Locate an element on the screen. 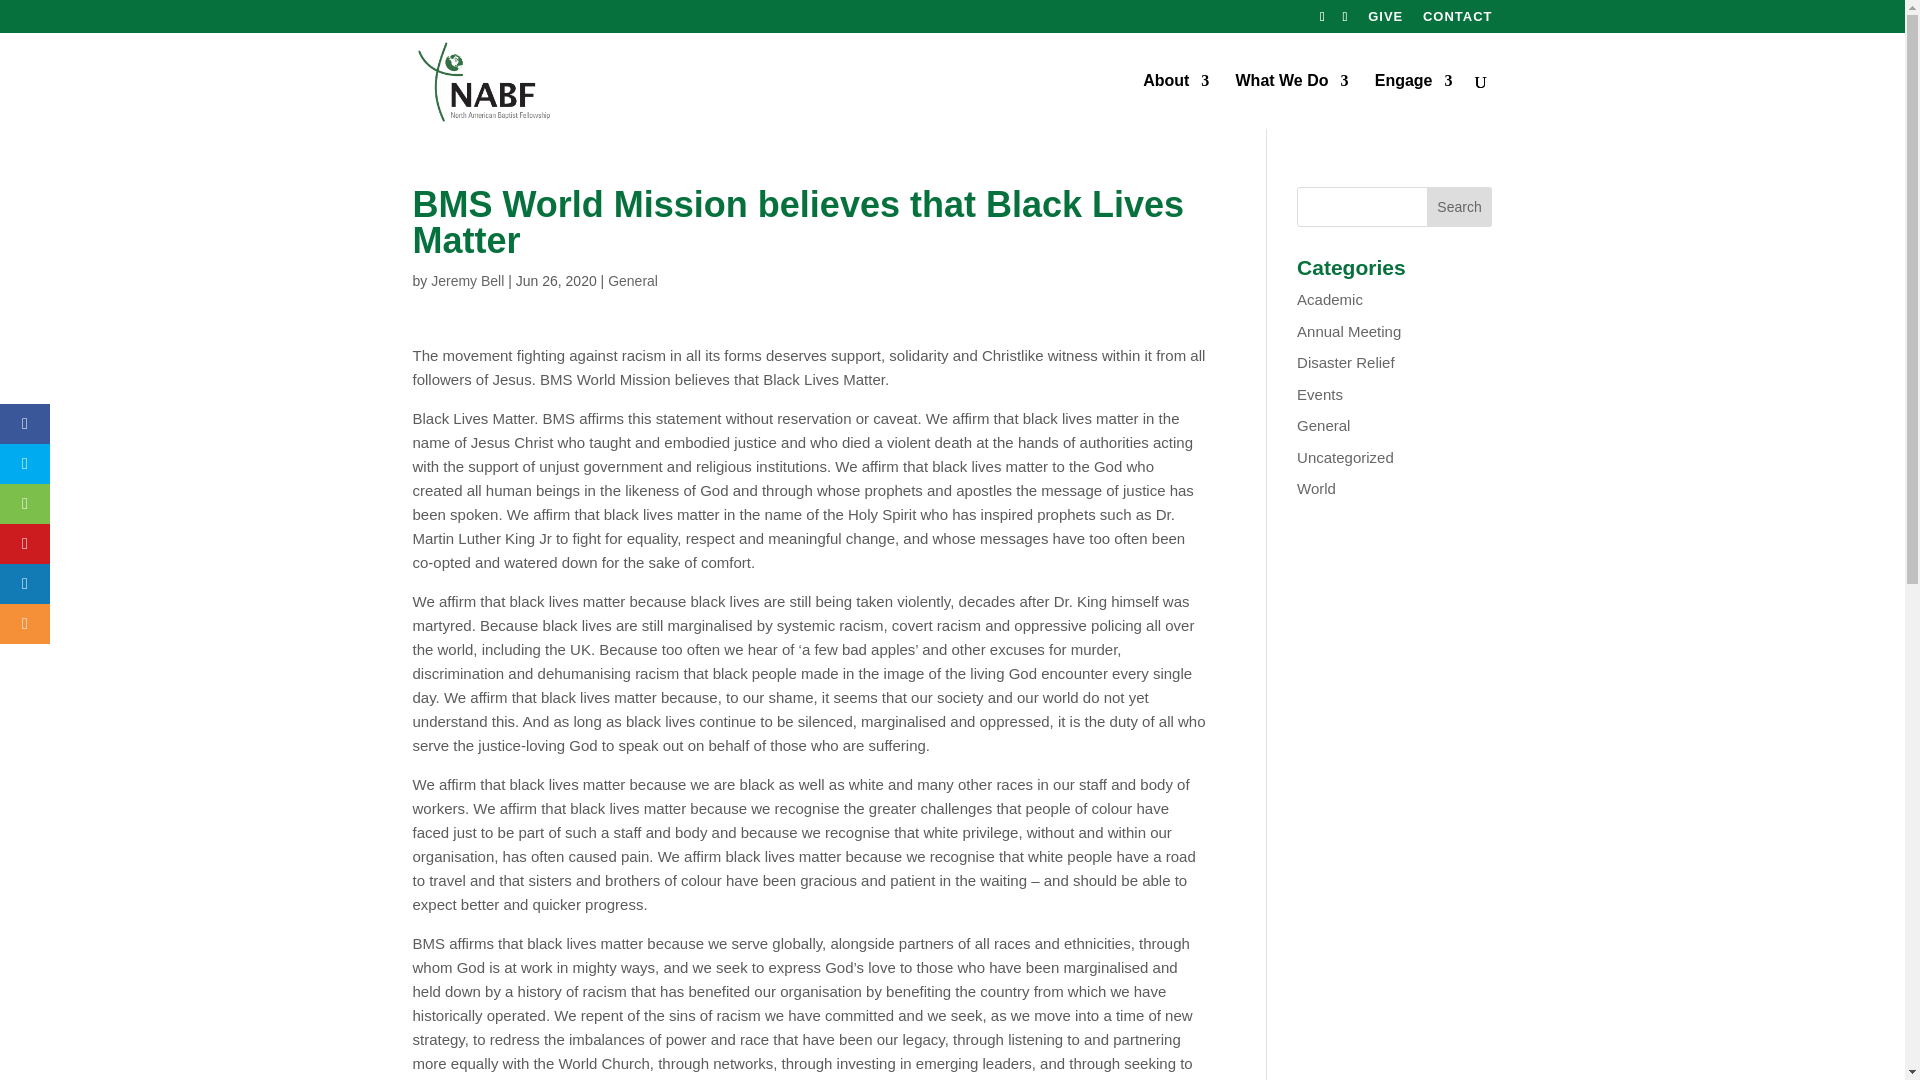 This screenshot has height=1080, width=1920. About is located at coordinates (1176, 101).